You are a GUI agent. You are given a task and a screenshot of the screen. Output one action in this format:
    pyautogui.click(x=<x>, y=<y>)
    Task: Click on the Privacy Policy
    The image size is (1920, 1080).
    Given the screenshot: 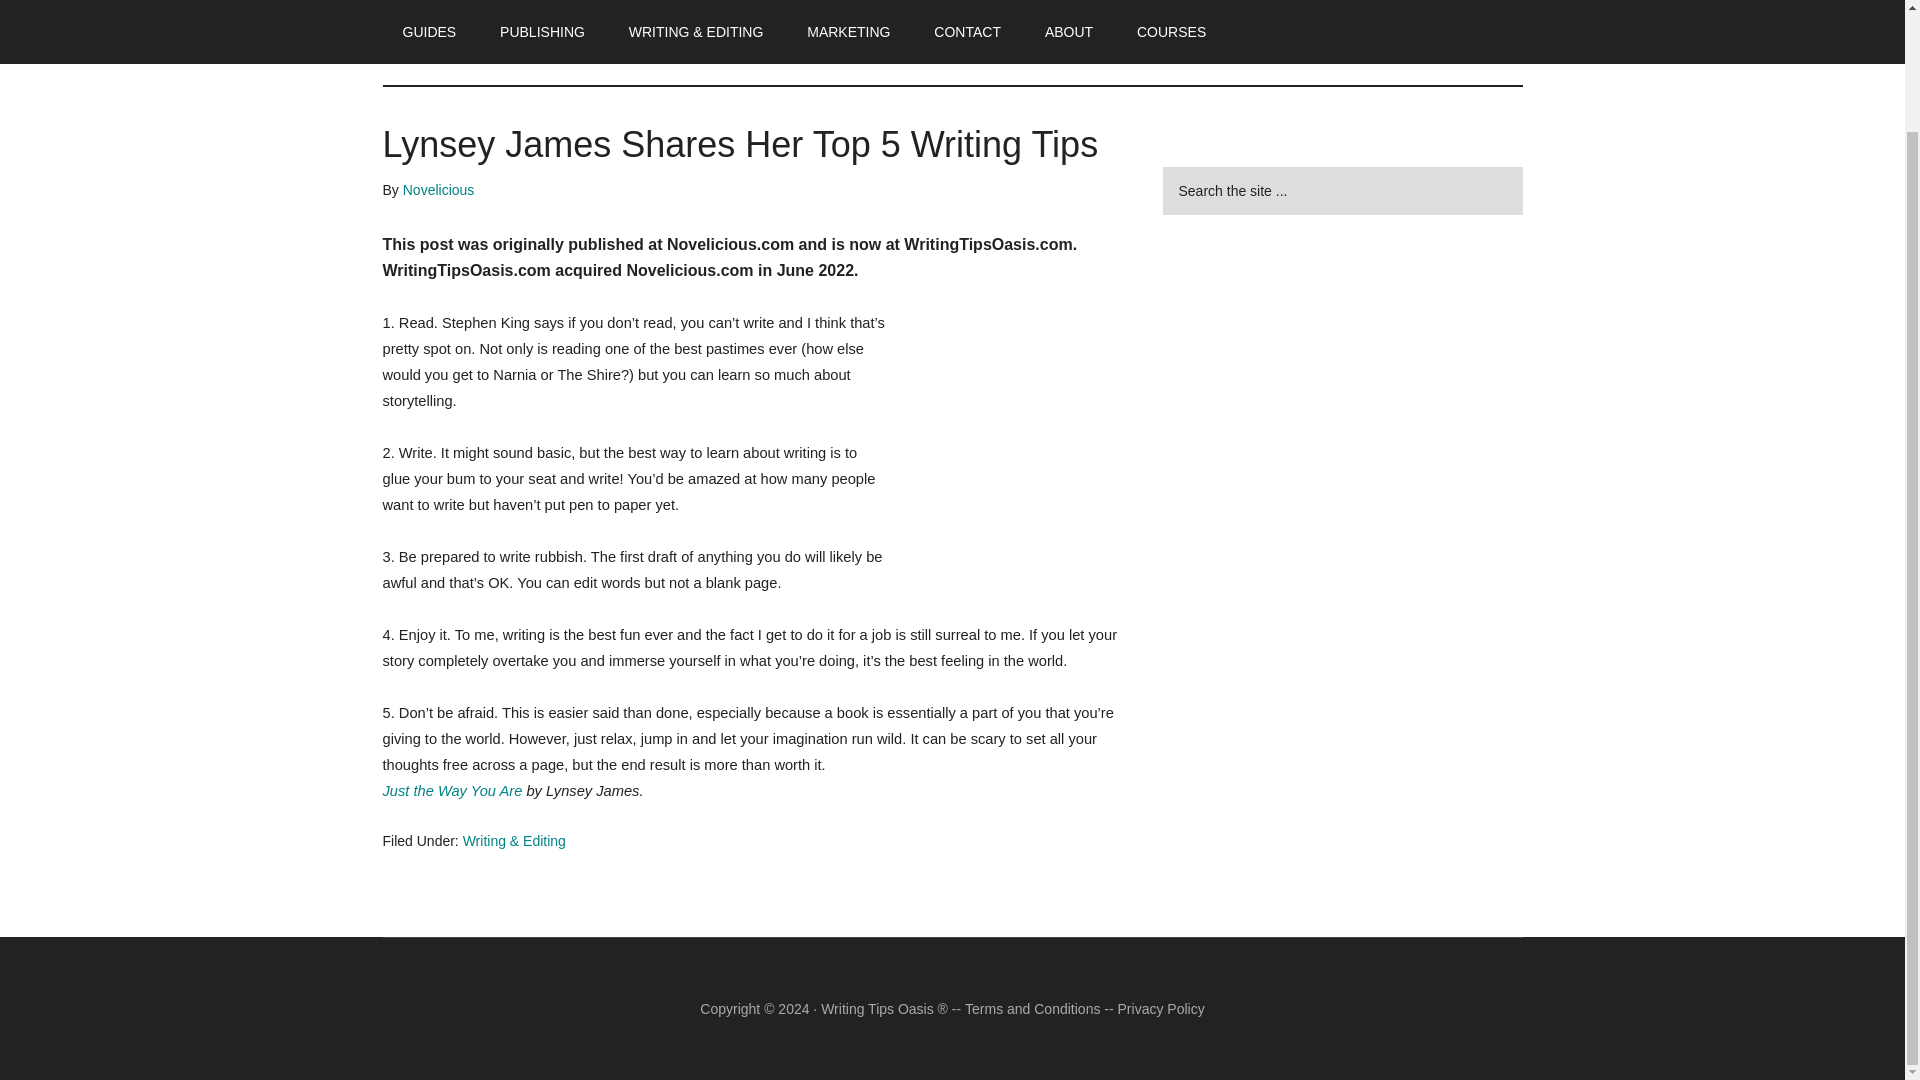 What is the action you would take?
    pyautogui.click(x=1161, y=1009)
    